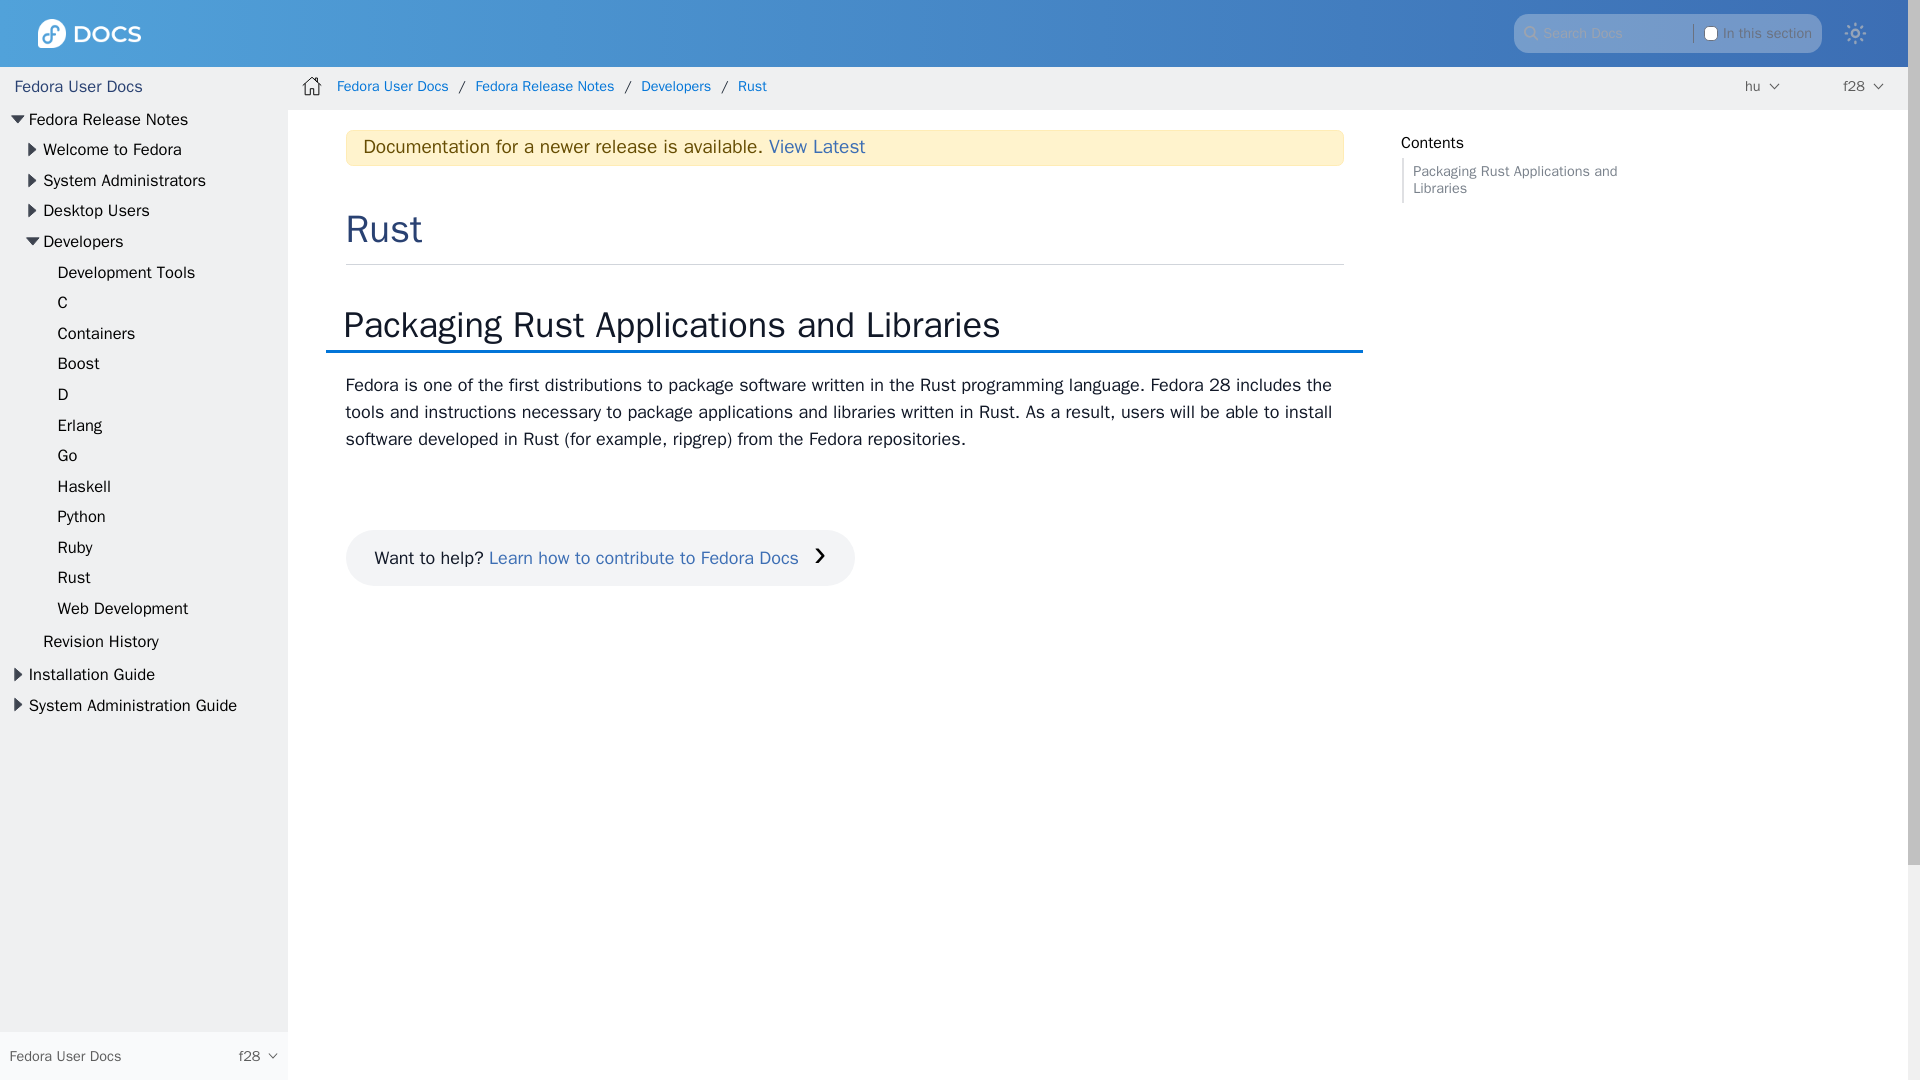 This screenshot has width=1920, height=1080. I want to click on Python, so click(81, 516).